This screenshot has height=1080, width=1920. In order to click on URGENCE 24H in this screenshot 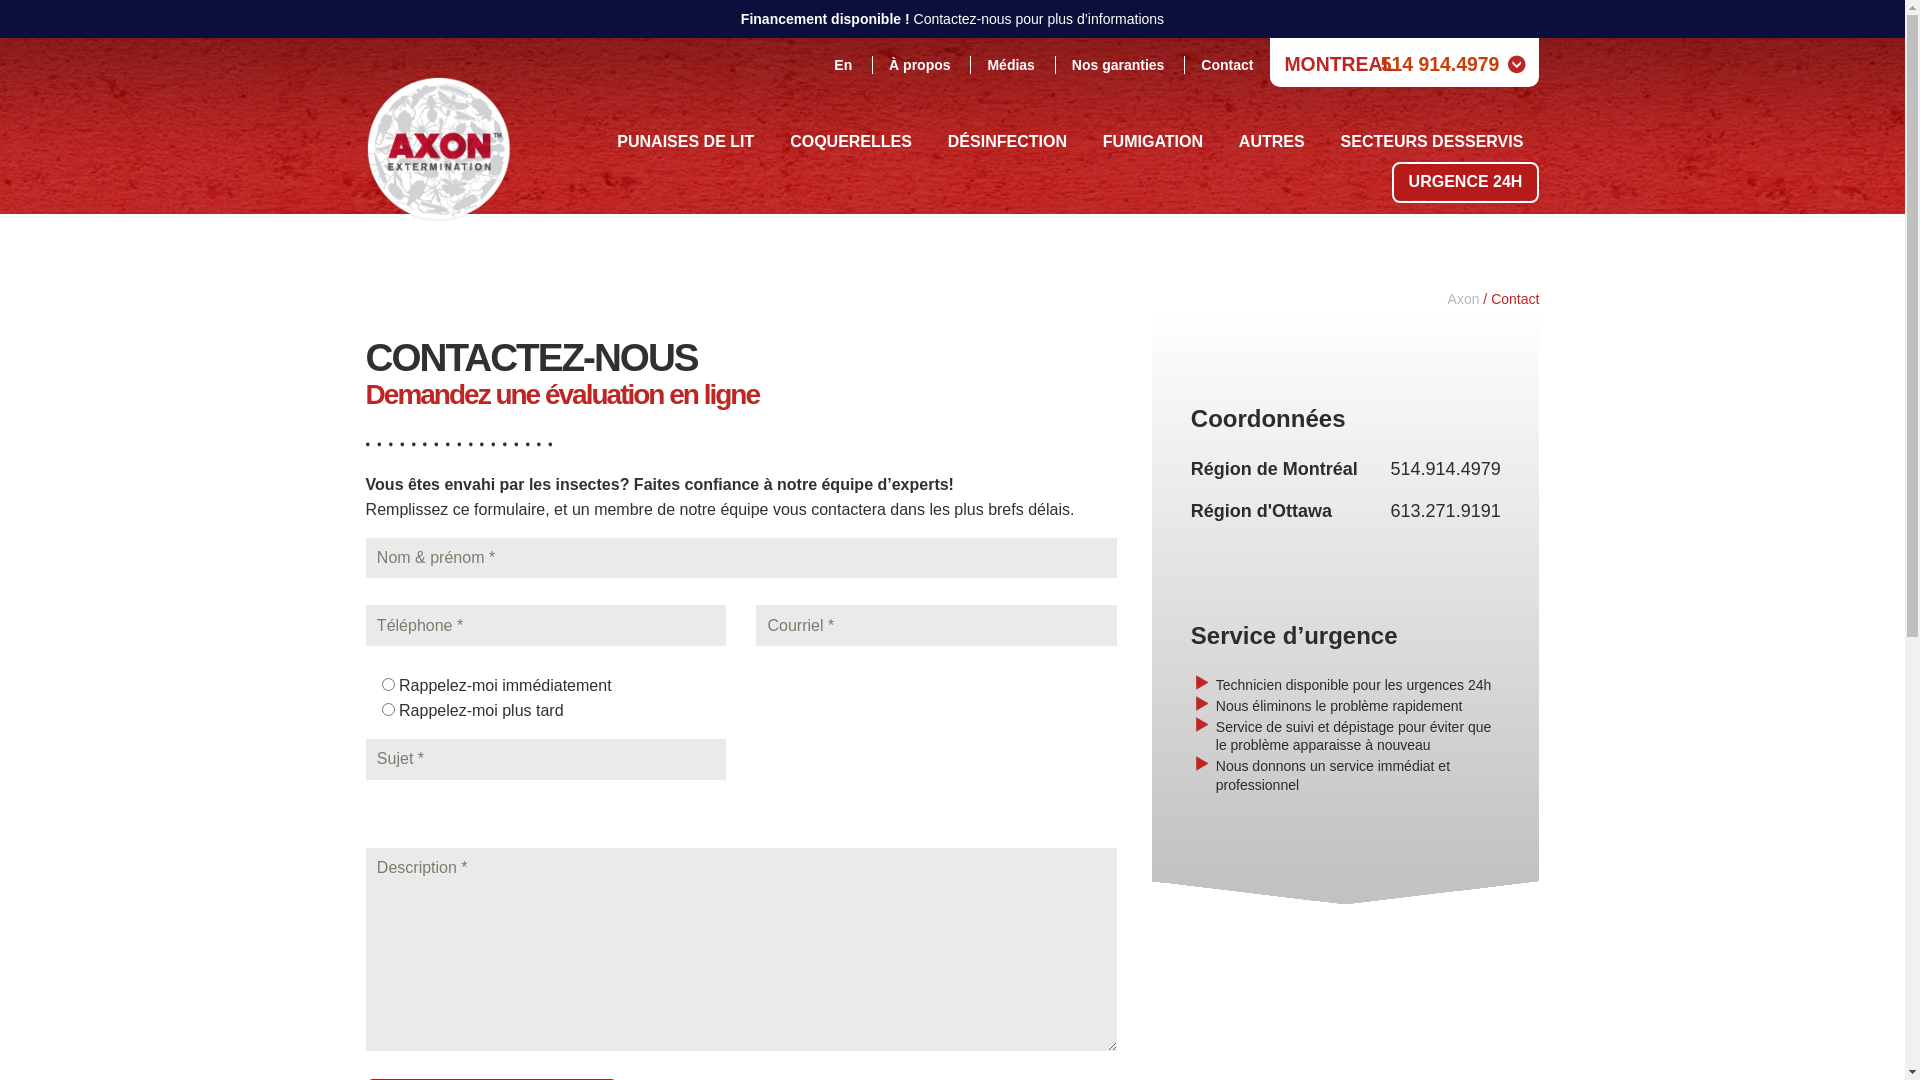, I will do `click(1466, 182)`.